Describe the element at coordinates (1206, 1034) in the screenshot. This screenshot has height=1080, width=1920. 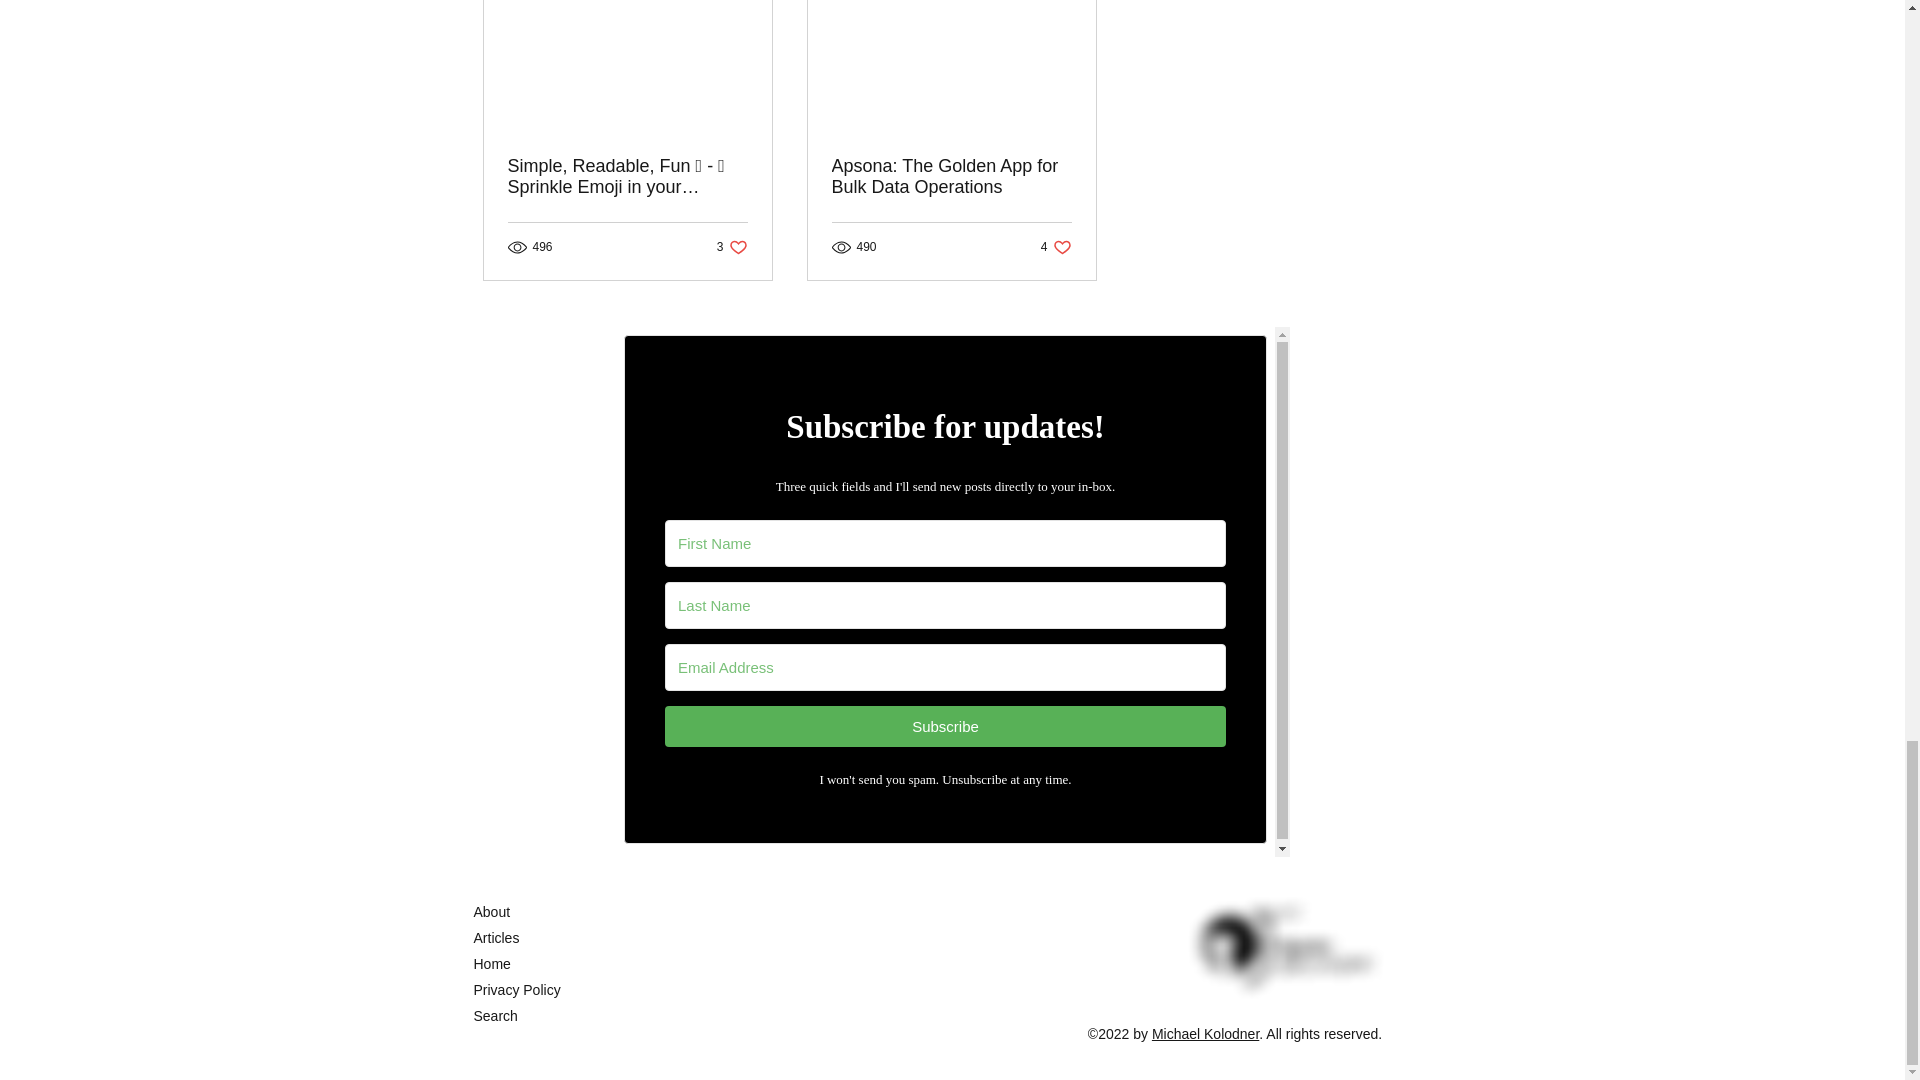
I see `Michael Kolodner` at that location.